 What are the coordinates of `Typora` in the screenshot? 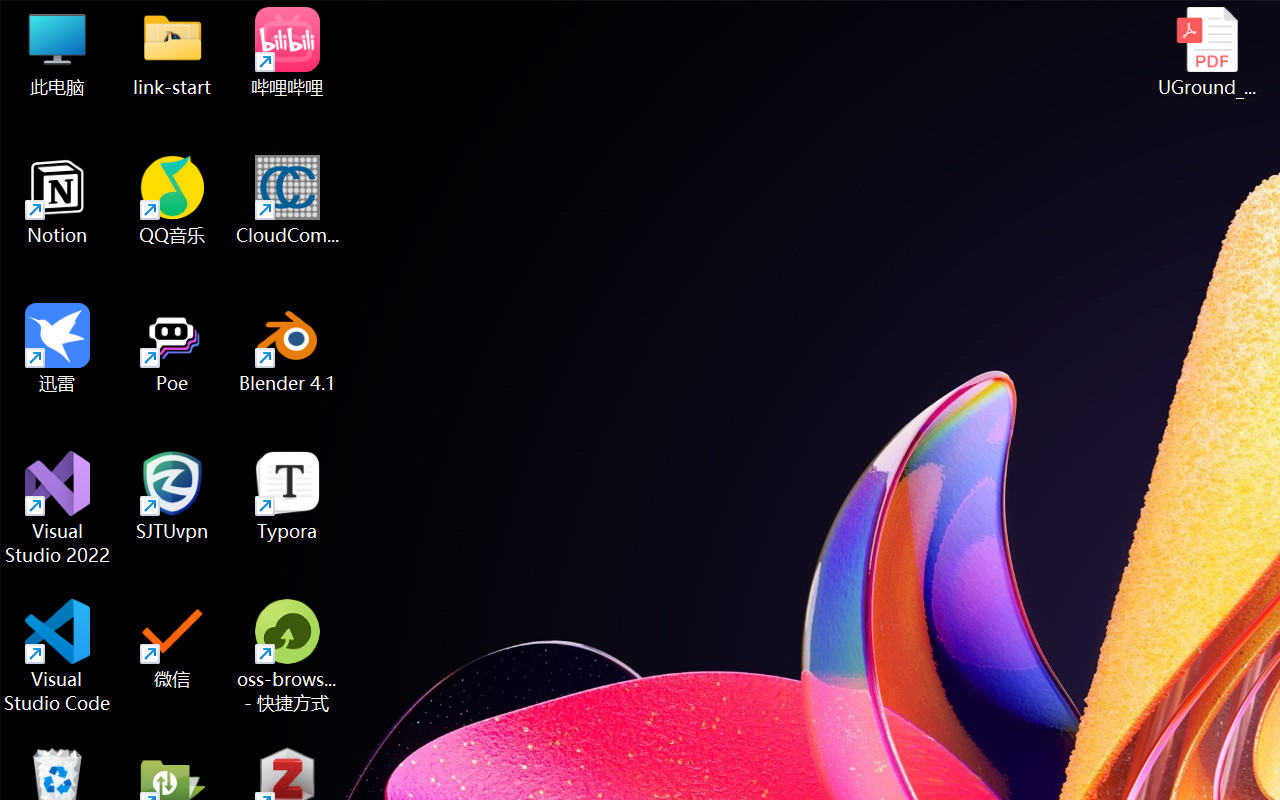 It's located at (288, 496).